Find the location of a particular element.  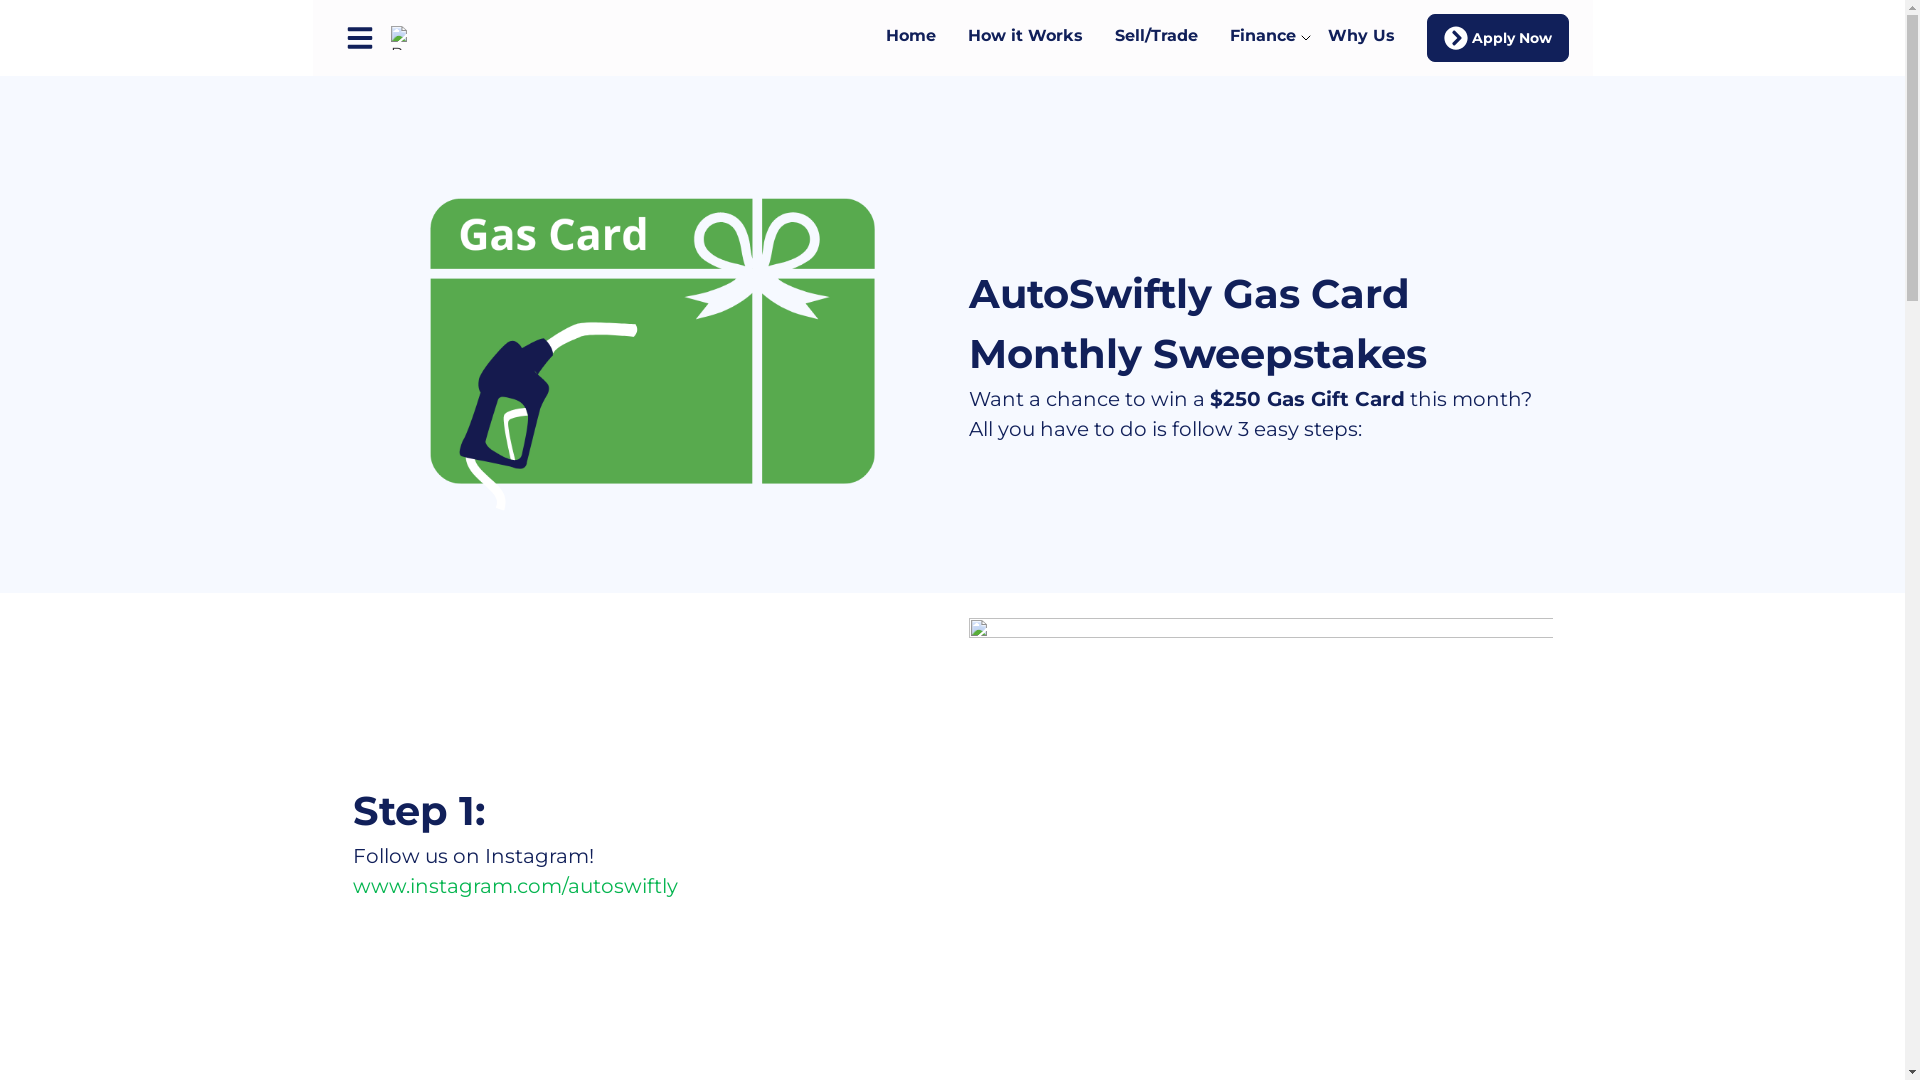

Why Us is located at coordinates (1361, 38).